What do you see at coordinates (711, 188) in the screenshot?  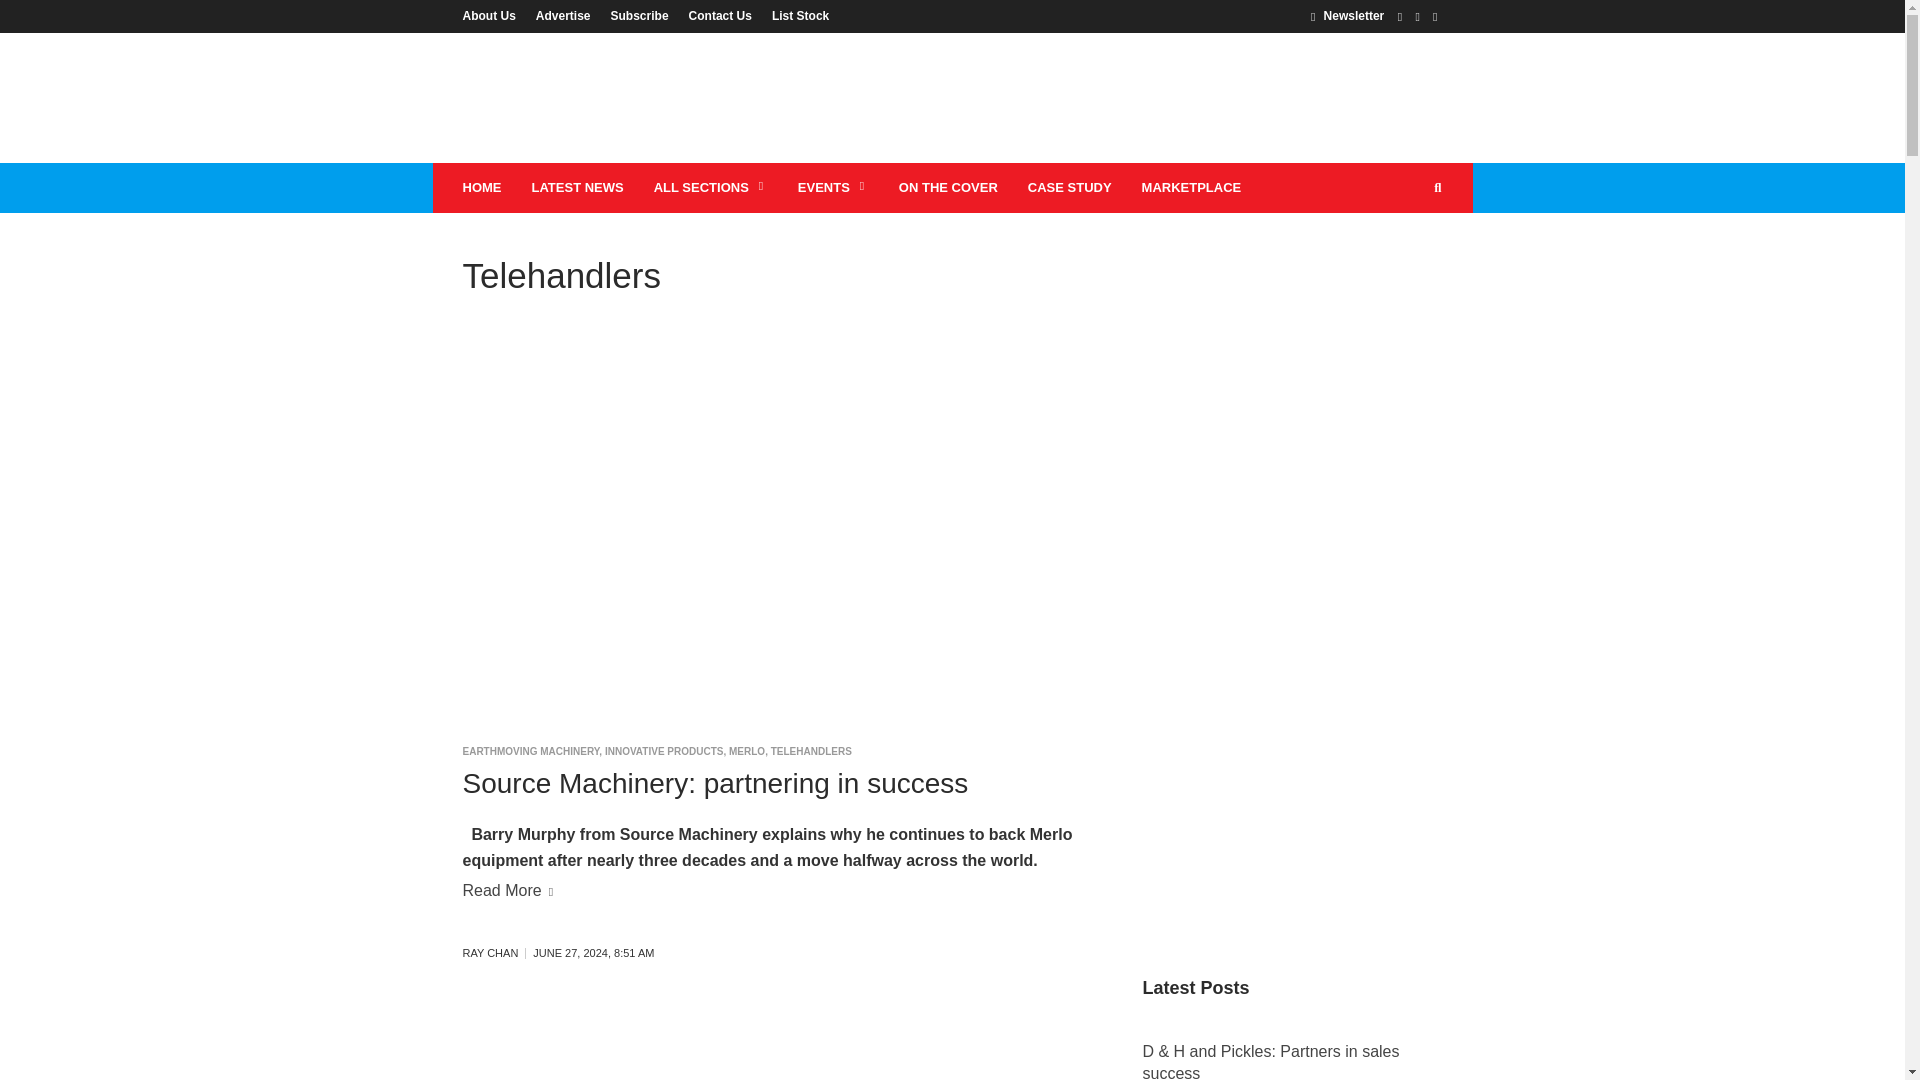 I see `ALL SECTIONS` at bounding box center [711, 188].